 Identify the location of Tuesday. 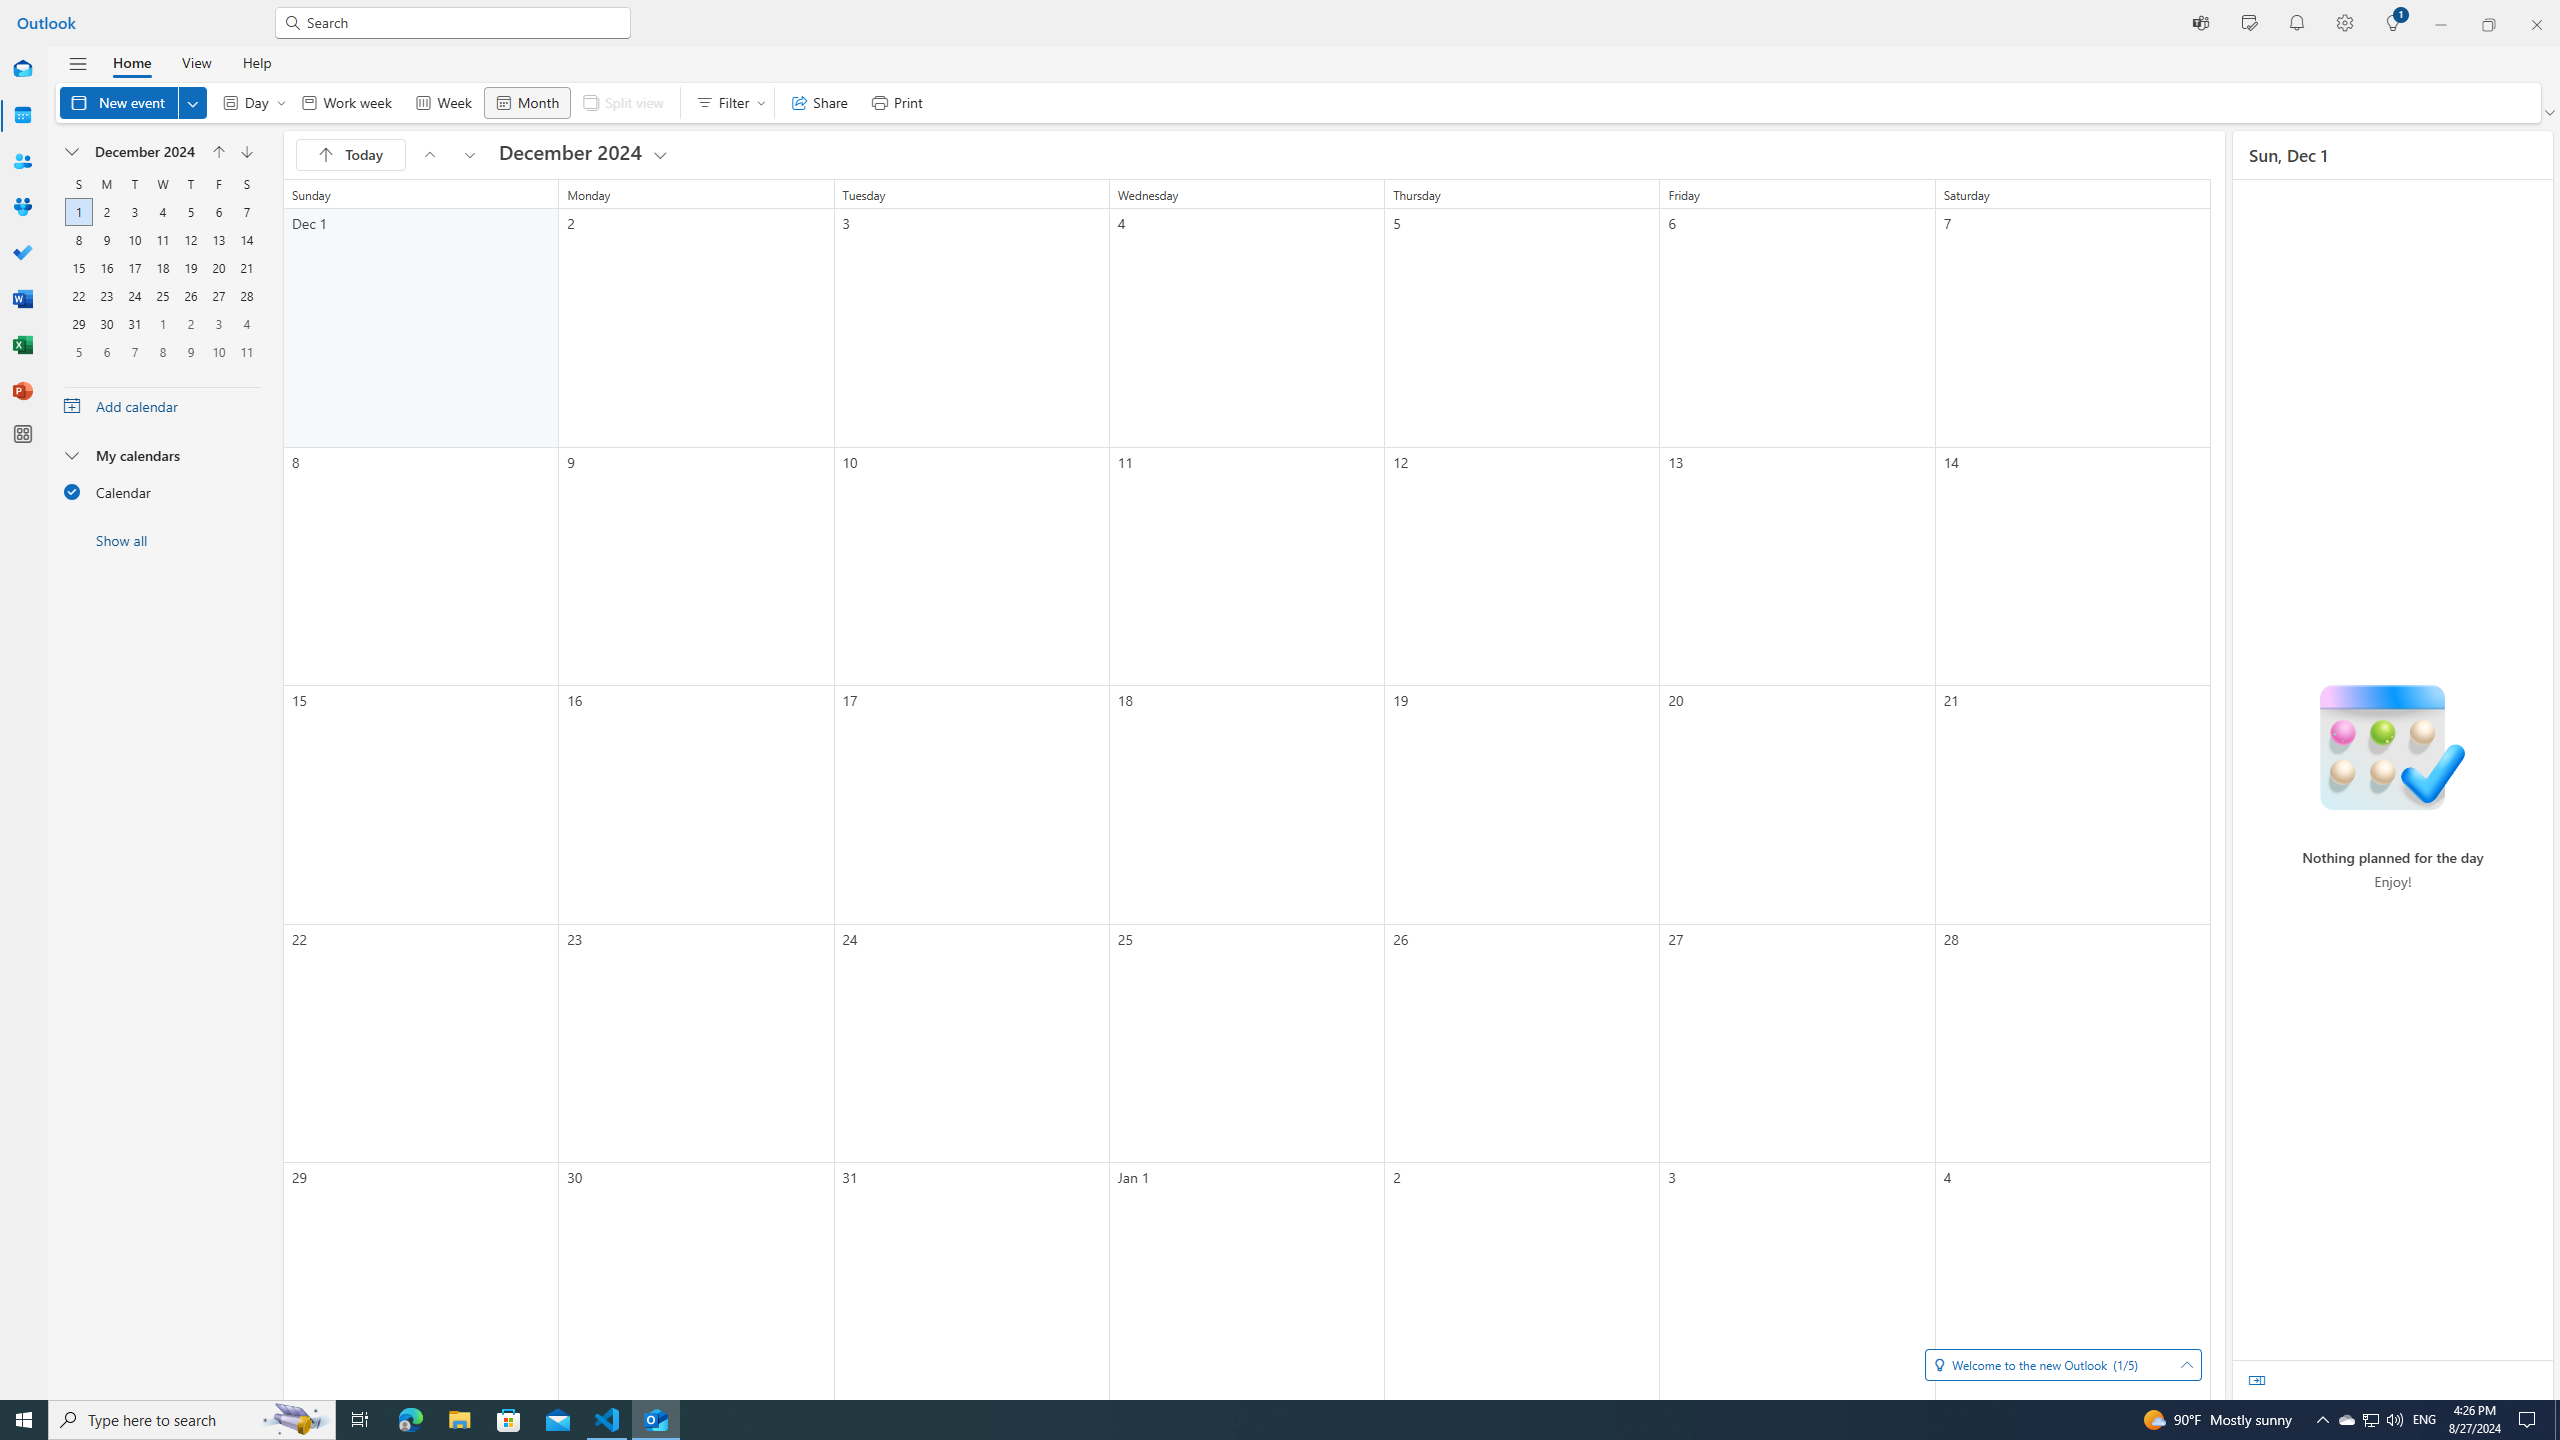
(134, 184).